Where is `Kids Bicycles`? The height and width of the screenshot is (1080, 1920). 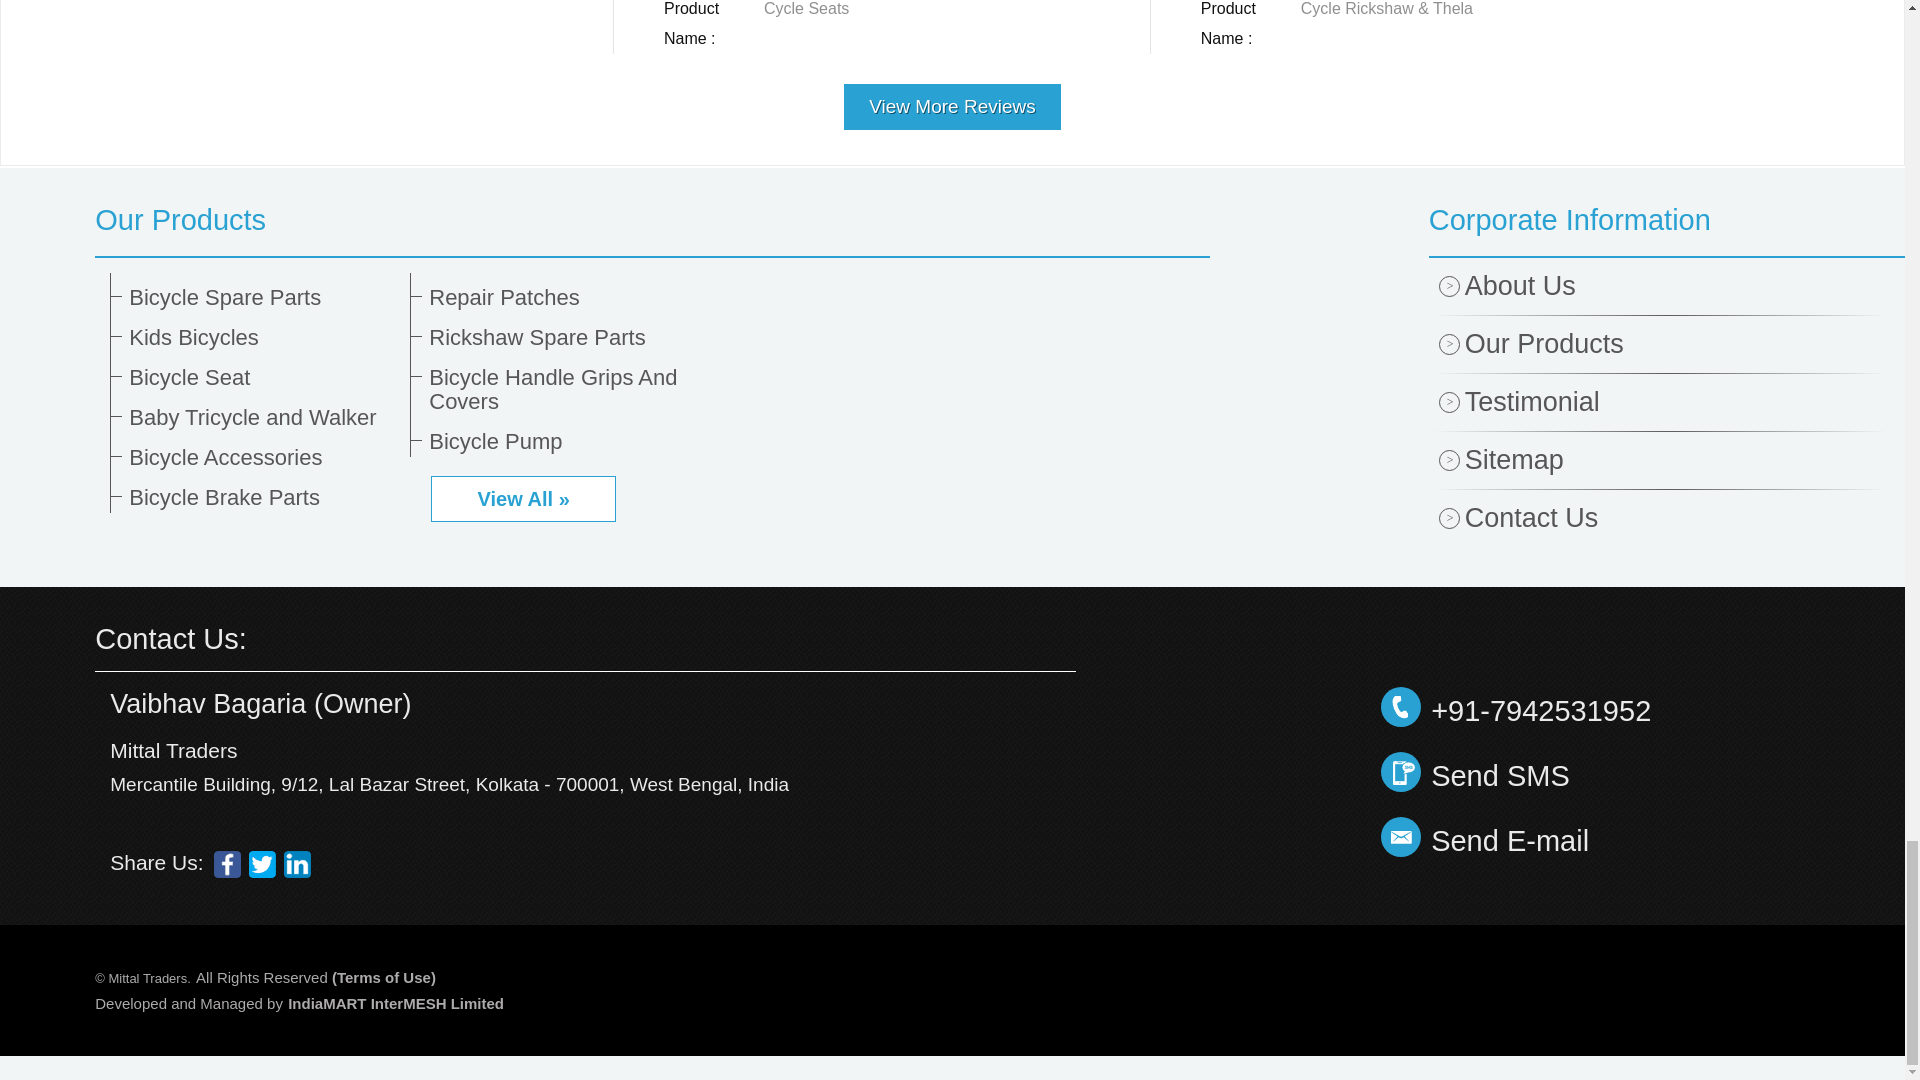 Kids Bicycles is located at coordinates (262, 338).